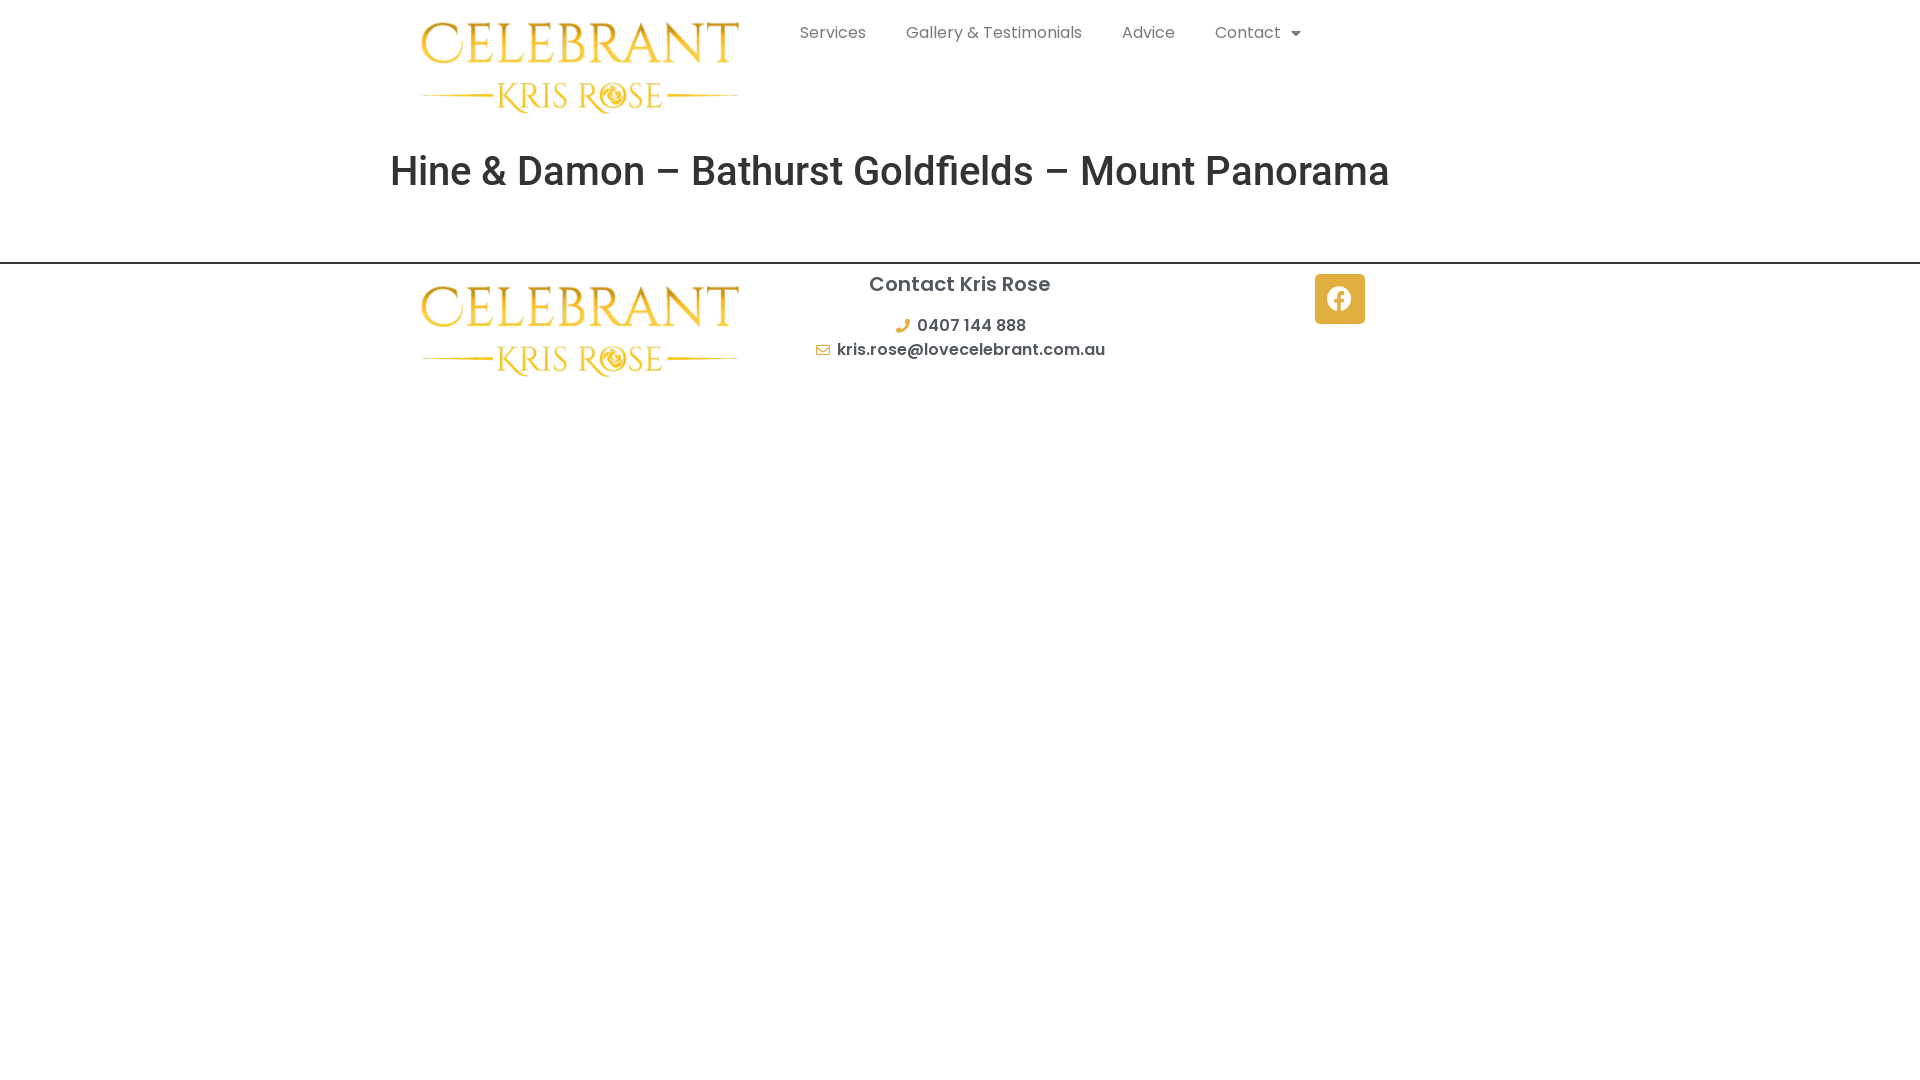  Describe the element at coordinates (1258, 33) in the screenshot. I see `Contact` at that location.